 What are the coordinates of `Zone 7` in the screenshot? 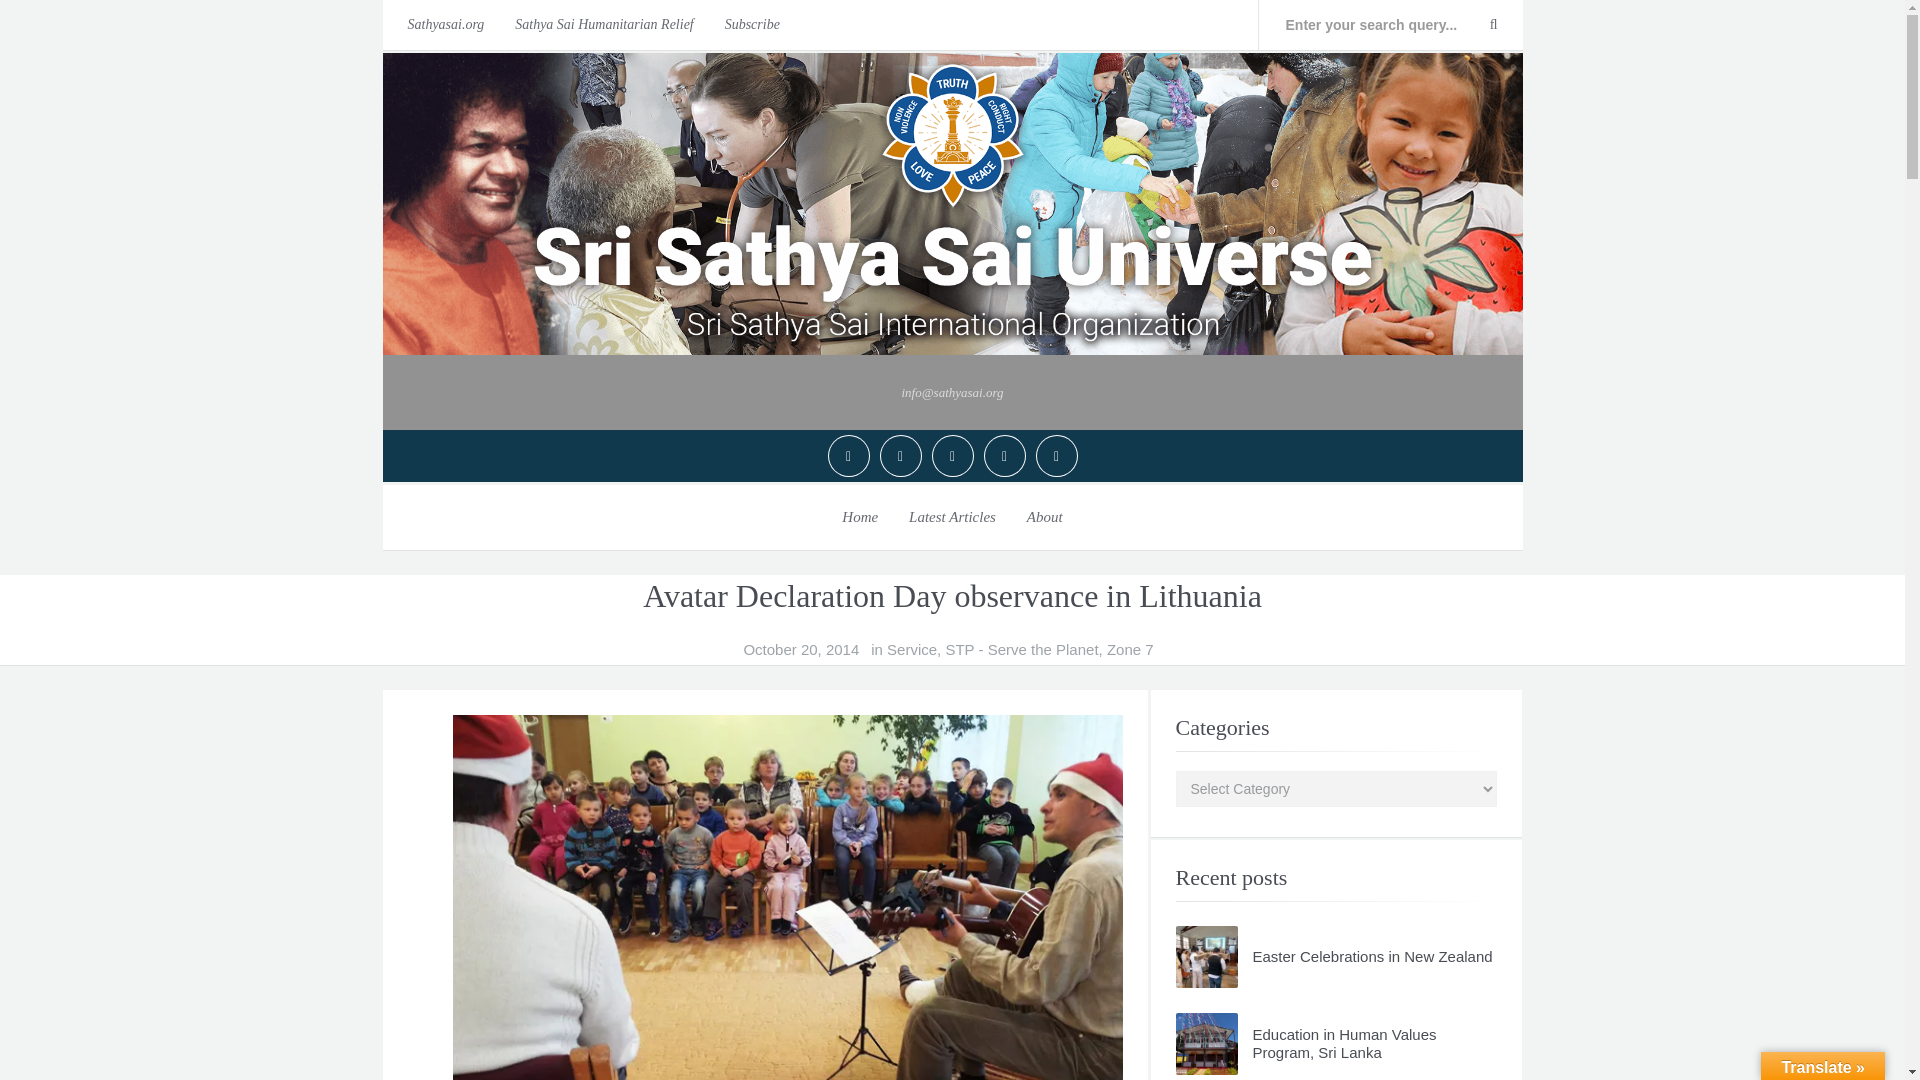 It's located at (1130, 650).